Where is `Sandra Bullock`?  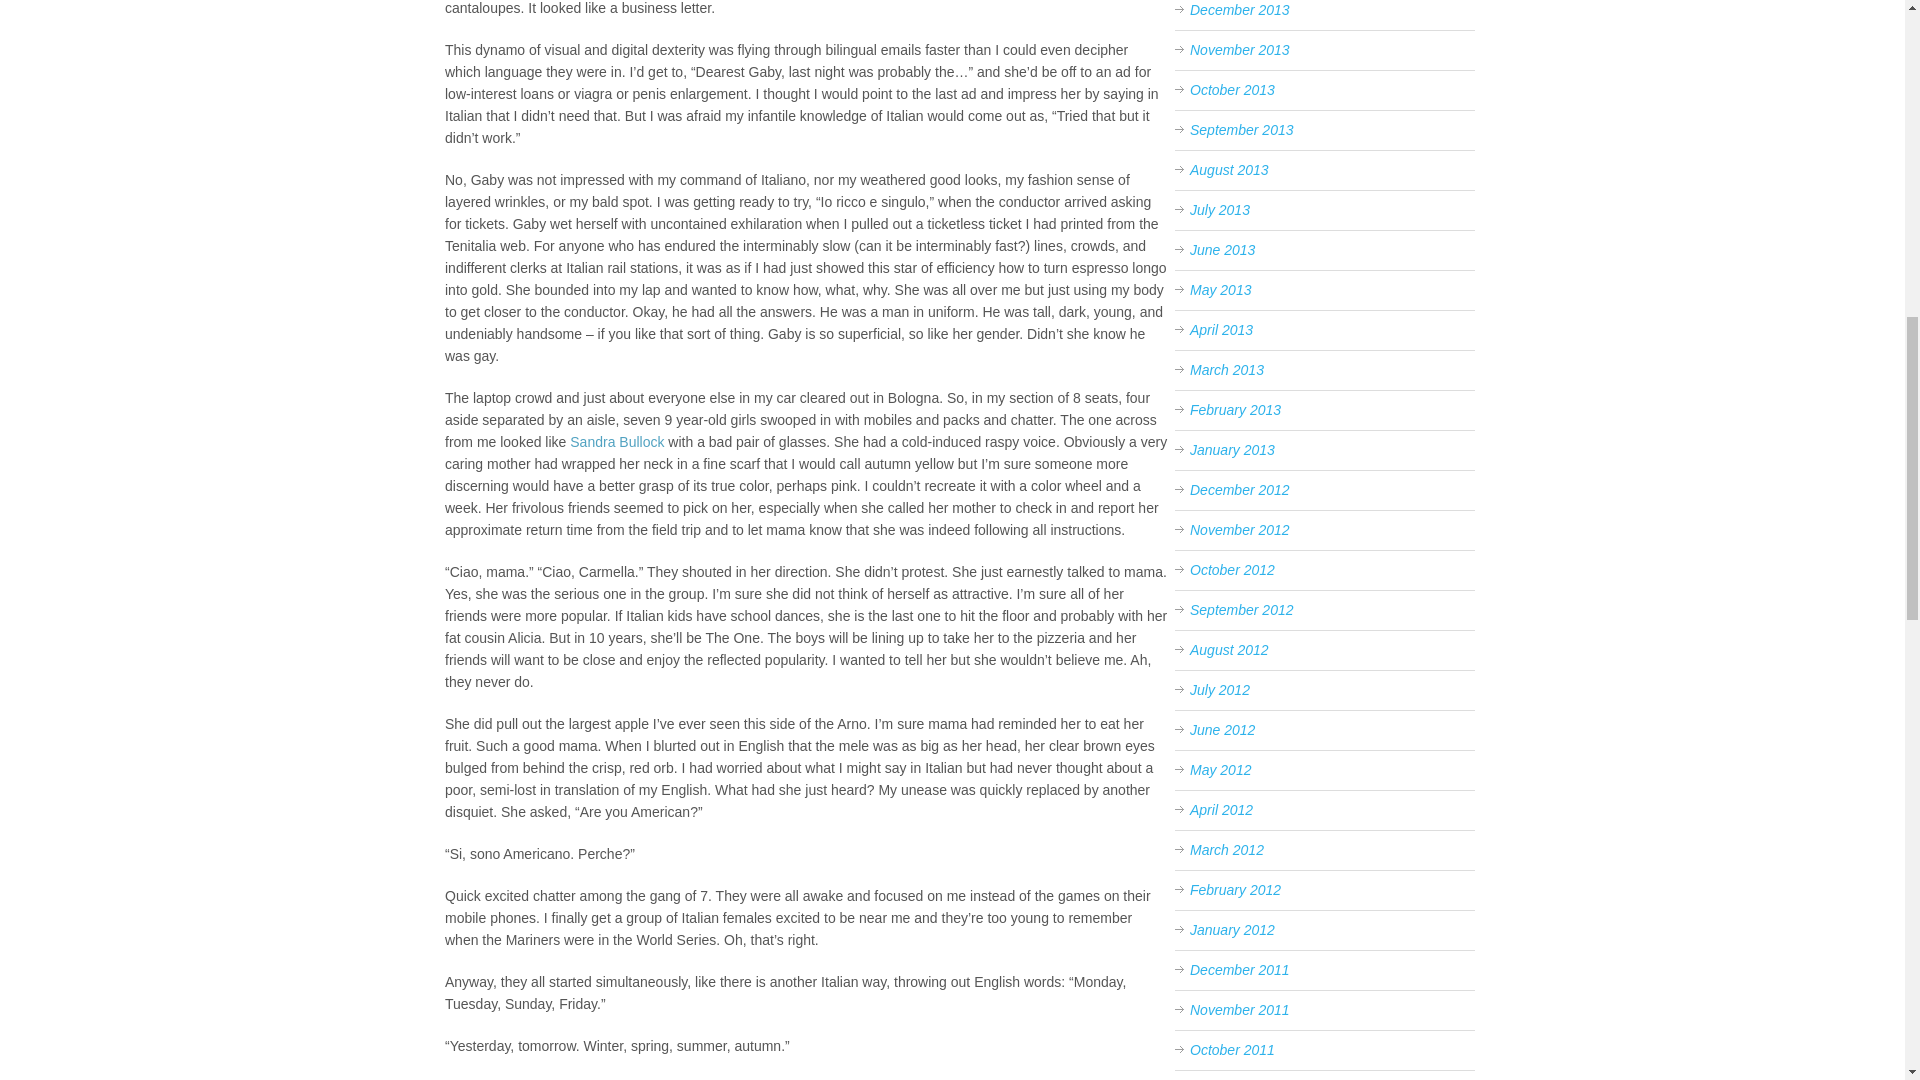
Sandra Bullock is located at coordinates (617, 442).